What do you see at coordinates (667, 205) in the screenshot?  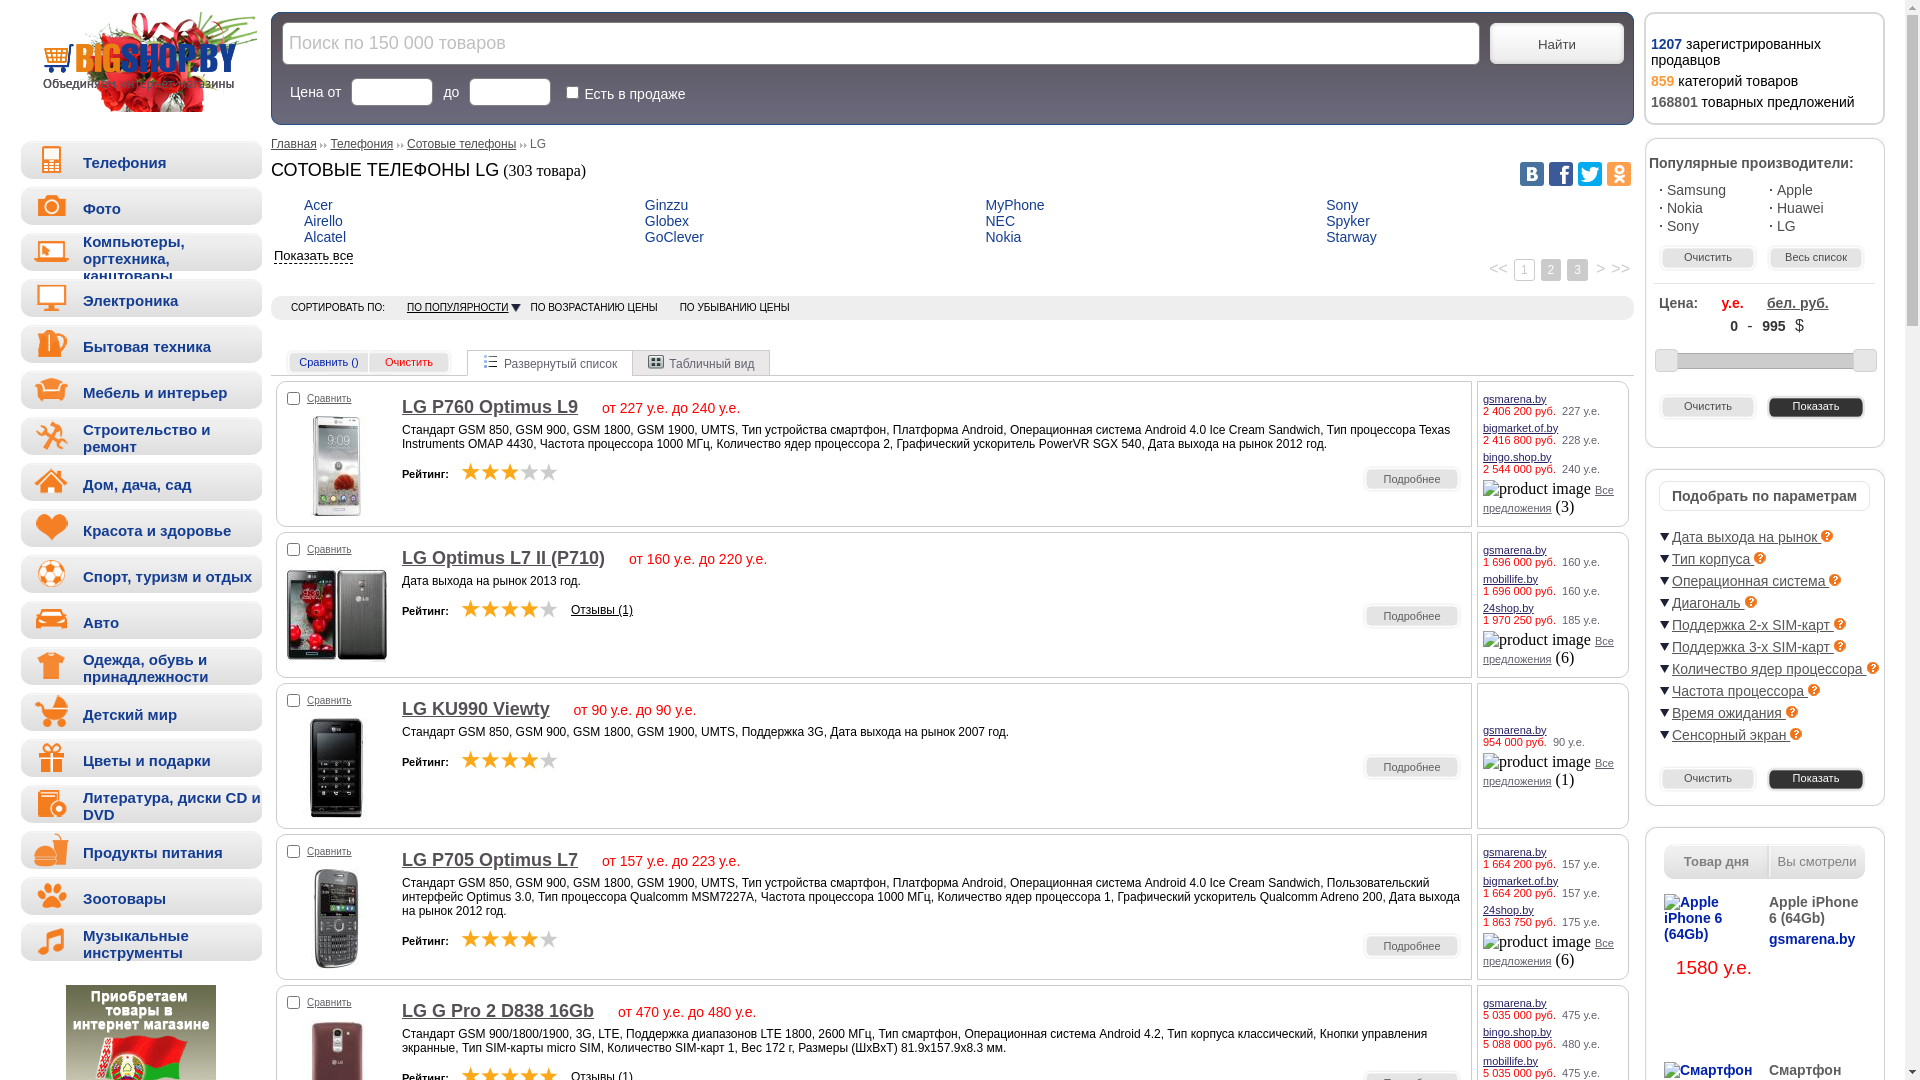 I see `Ginzzu` at bounding box center [667, 205].